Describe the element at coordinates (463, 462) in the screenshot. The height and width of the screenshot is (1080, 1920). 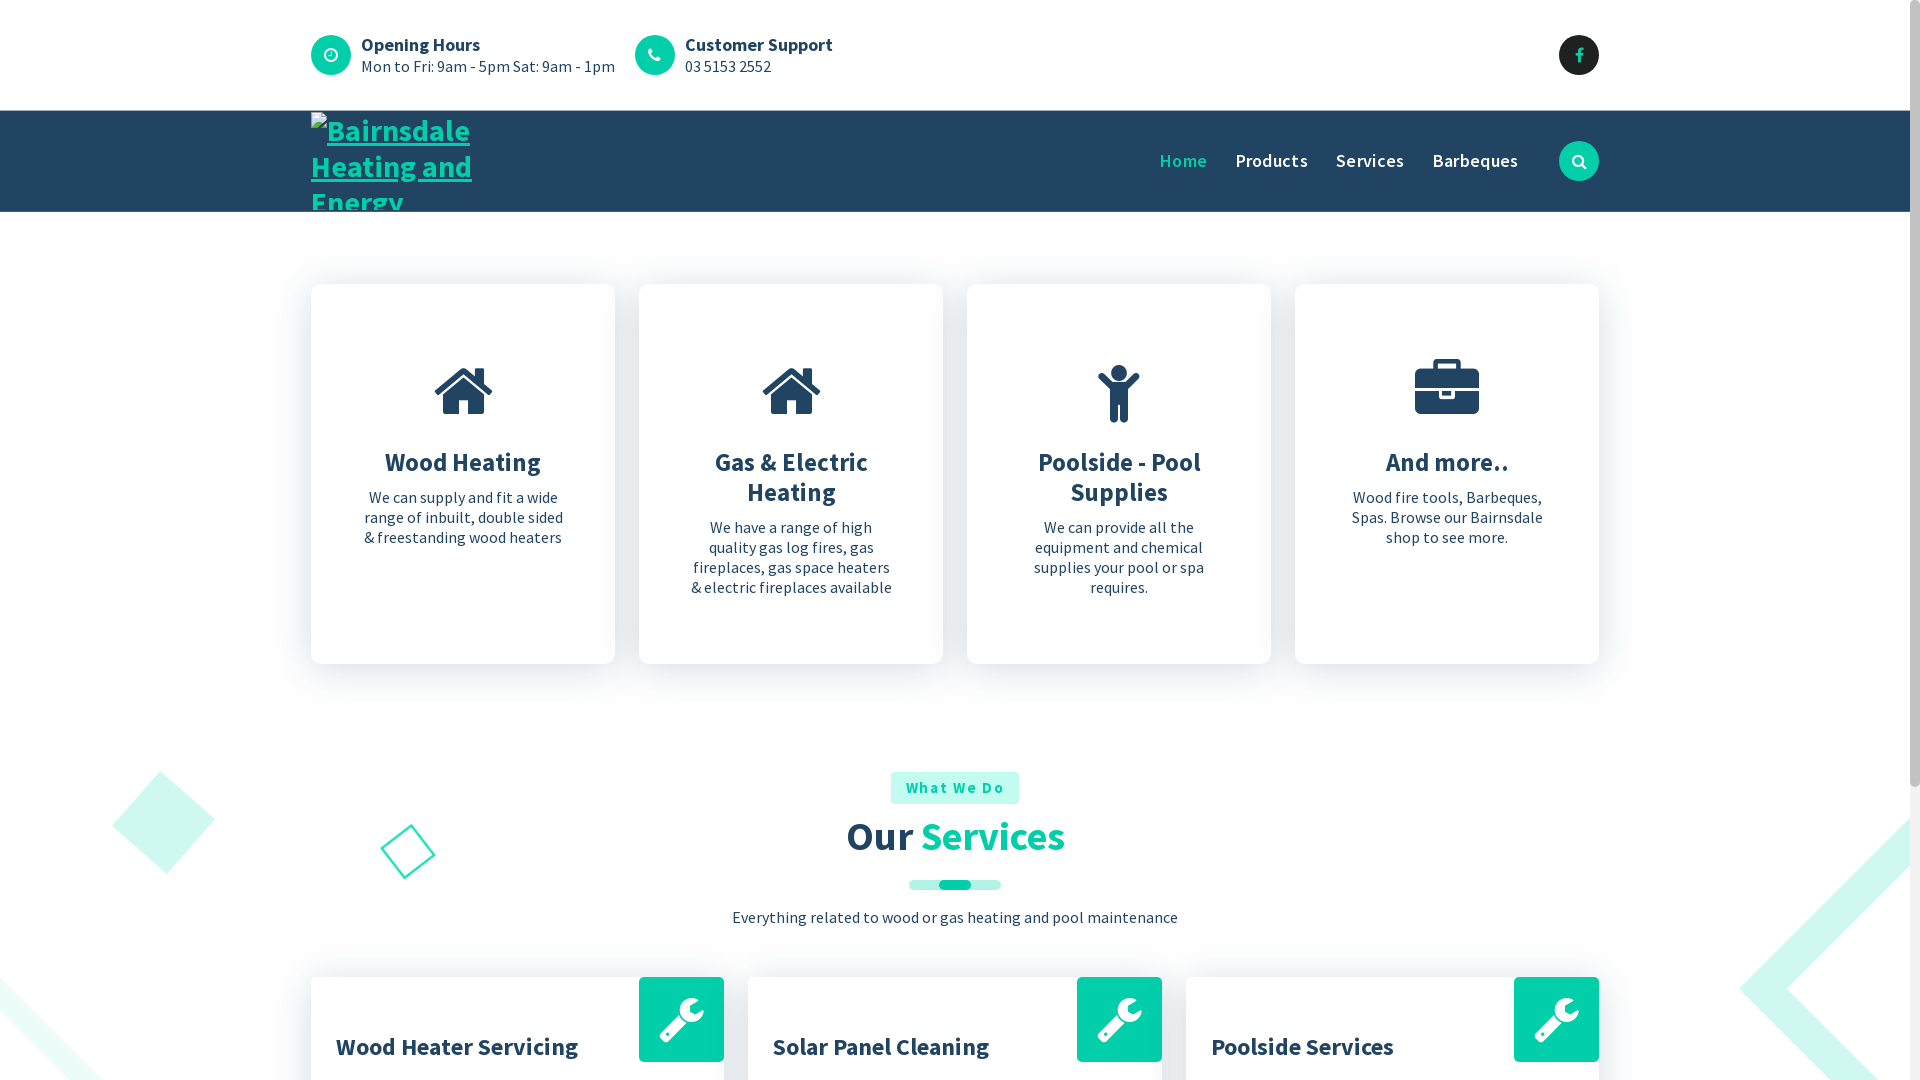
I see `Wood Heating` at that location.